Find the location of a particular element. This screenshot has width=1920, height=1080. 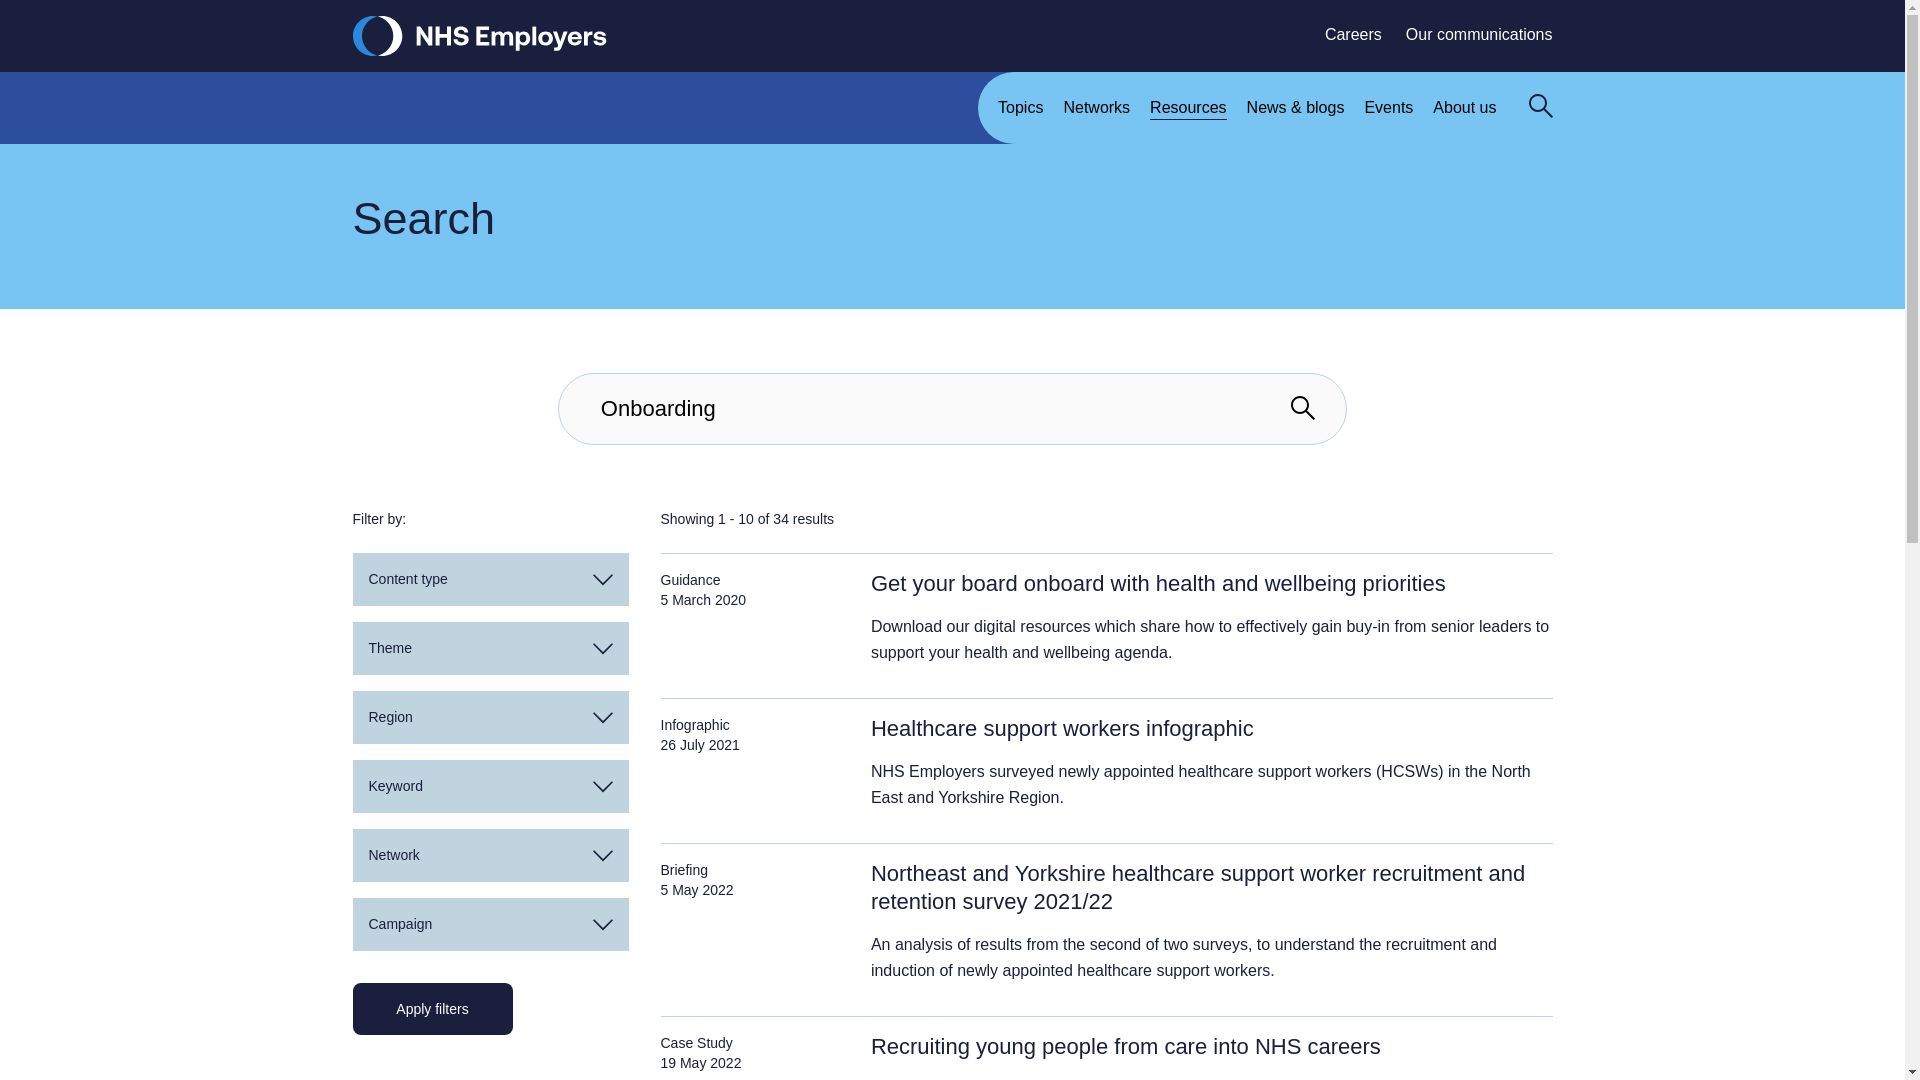

Twitter logo is located at coordinates (1436, 1034).